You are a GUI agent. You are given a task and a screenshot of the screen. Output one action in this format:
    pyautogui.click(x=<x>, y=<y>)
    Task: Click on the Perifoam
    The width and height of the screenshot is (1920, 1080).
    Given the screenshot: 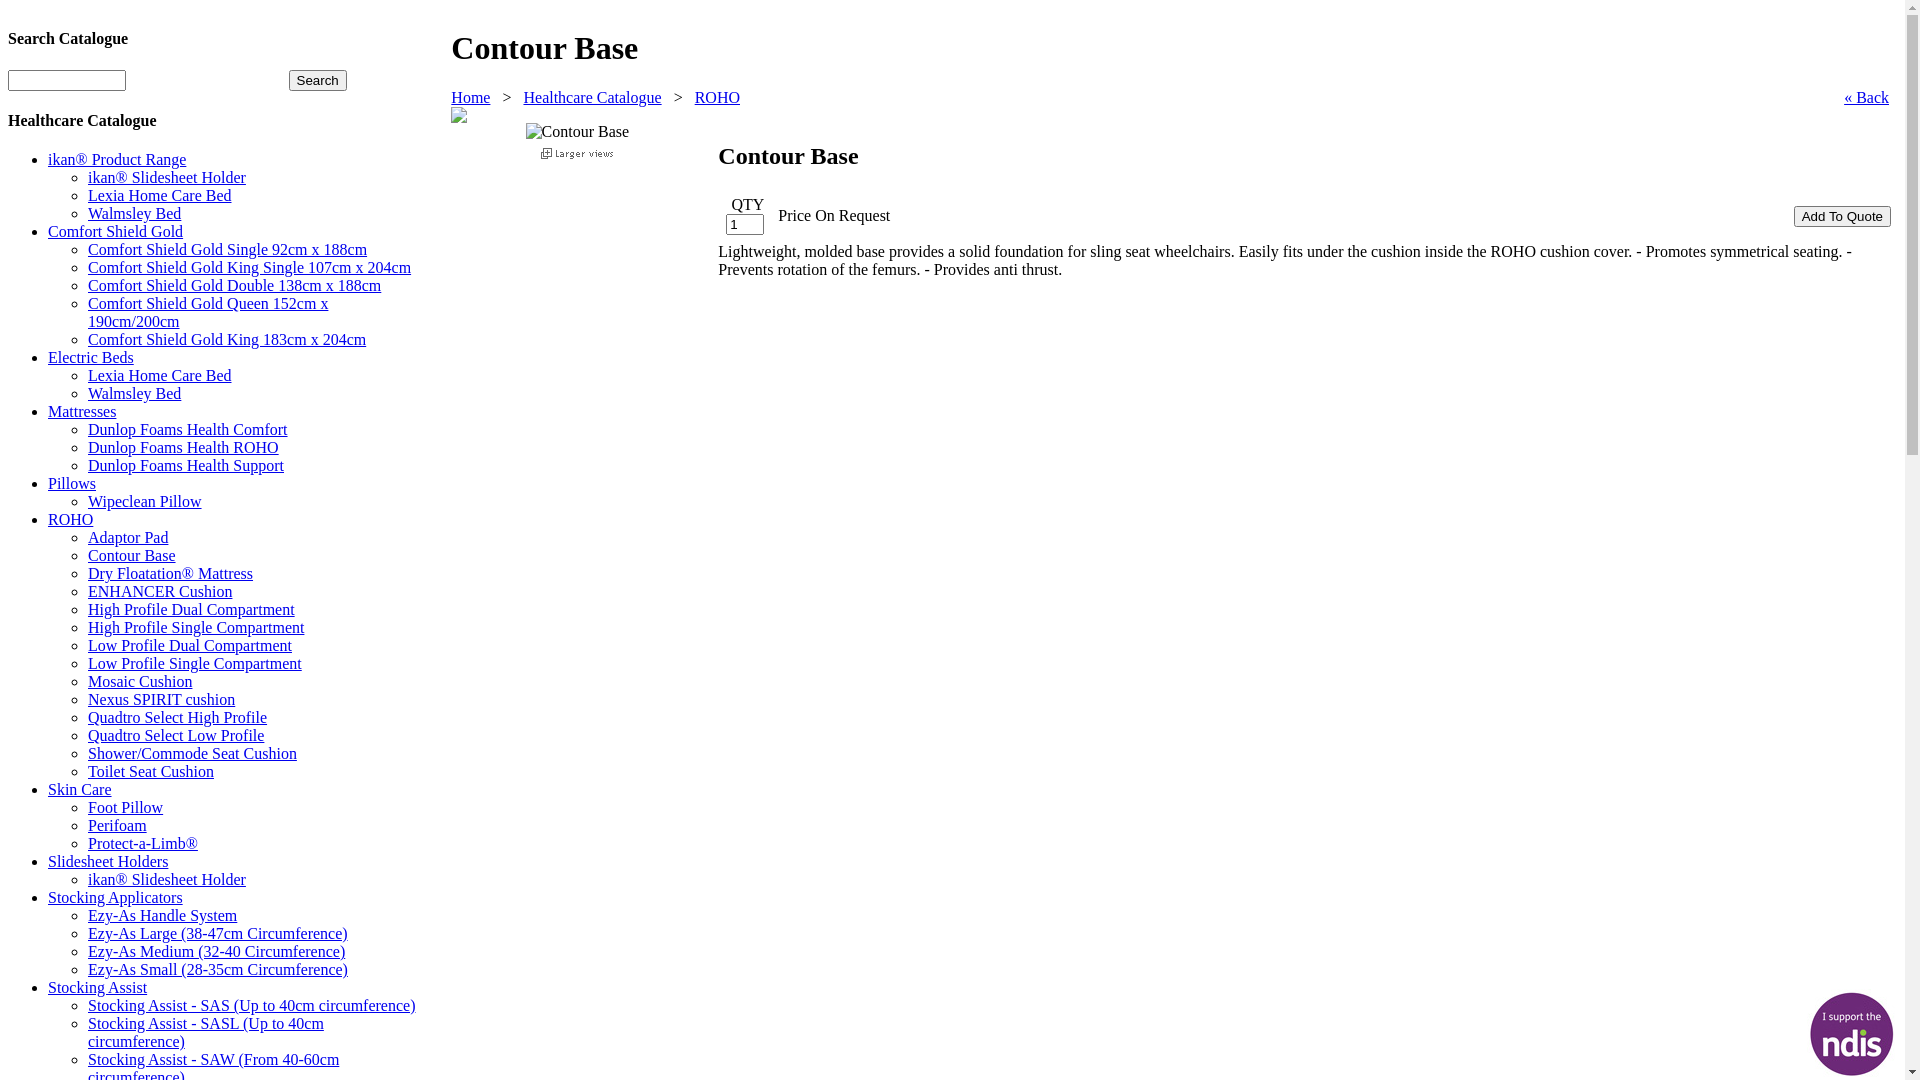 What is the action you would take?
    pyautogui.click(x=118, y=826)
    